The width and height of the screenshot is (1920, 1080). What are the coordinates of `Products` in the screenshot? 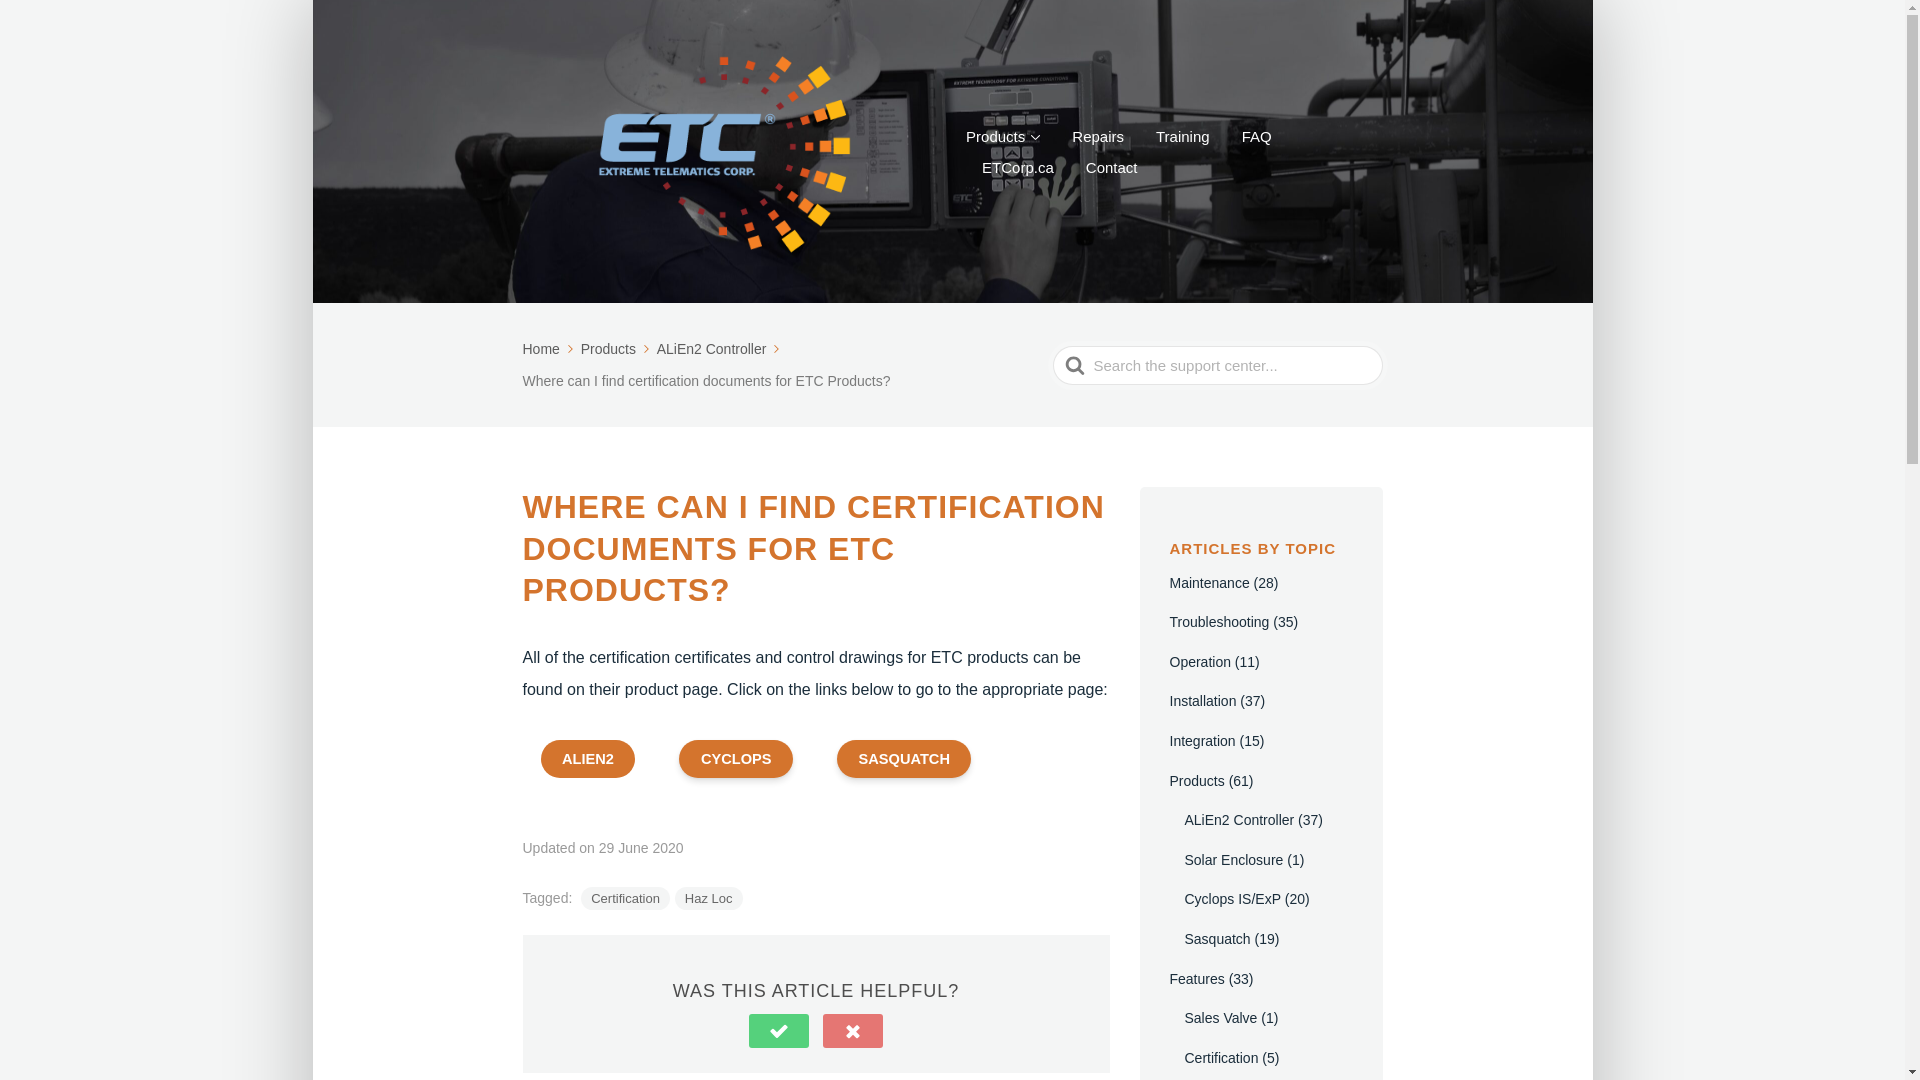 It's located at (616, 349).